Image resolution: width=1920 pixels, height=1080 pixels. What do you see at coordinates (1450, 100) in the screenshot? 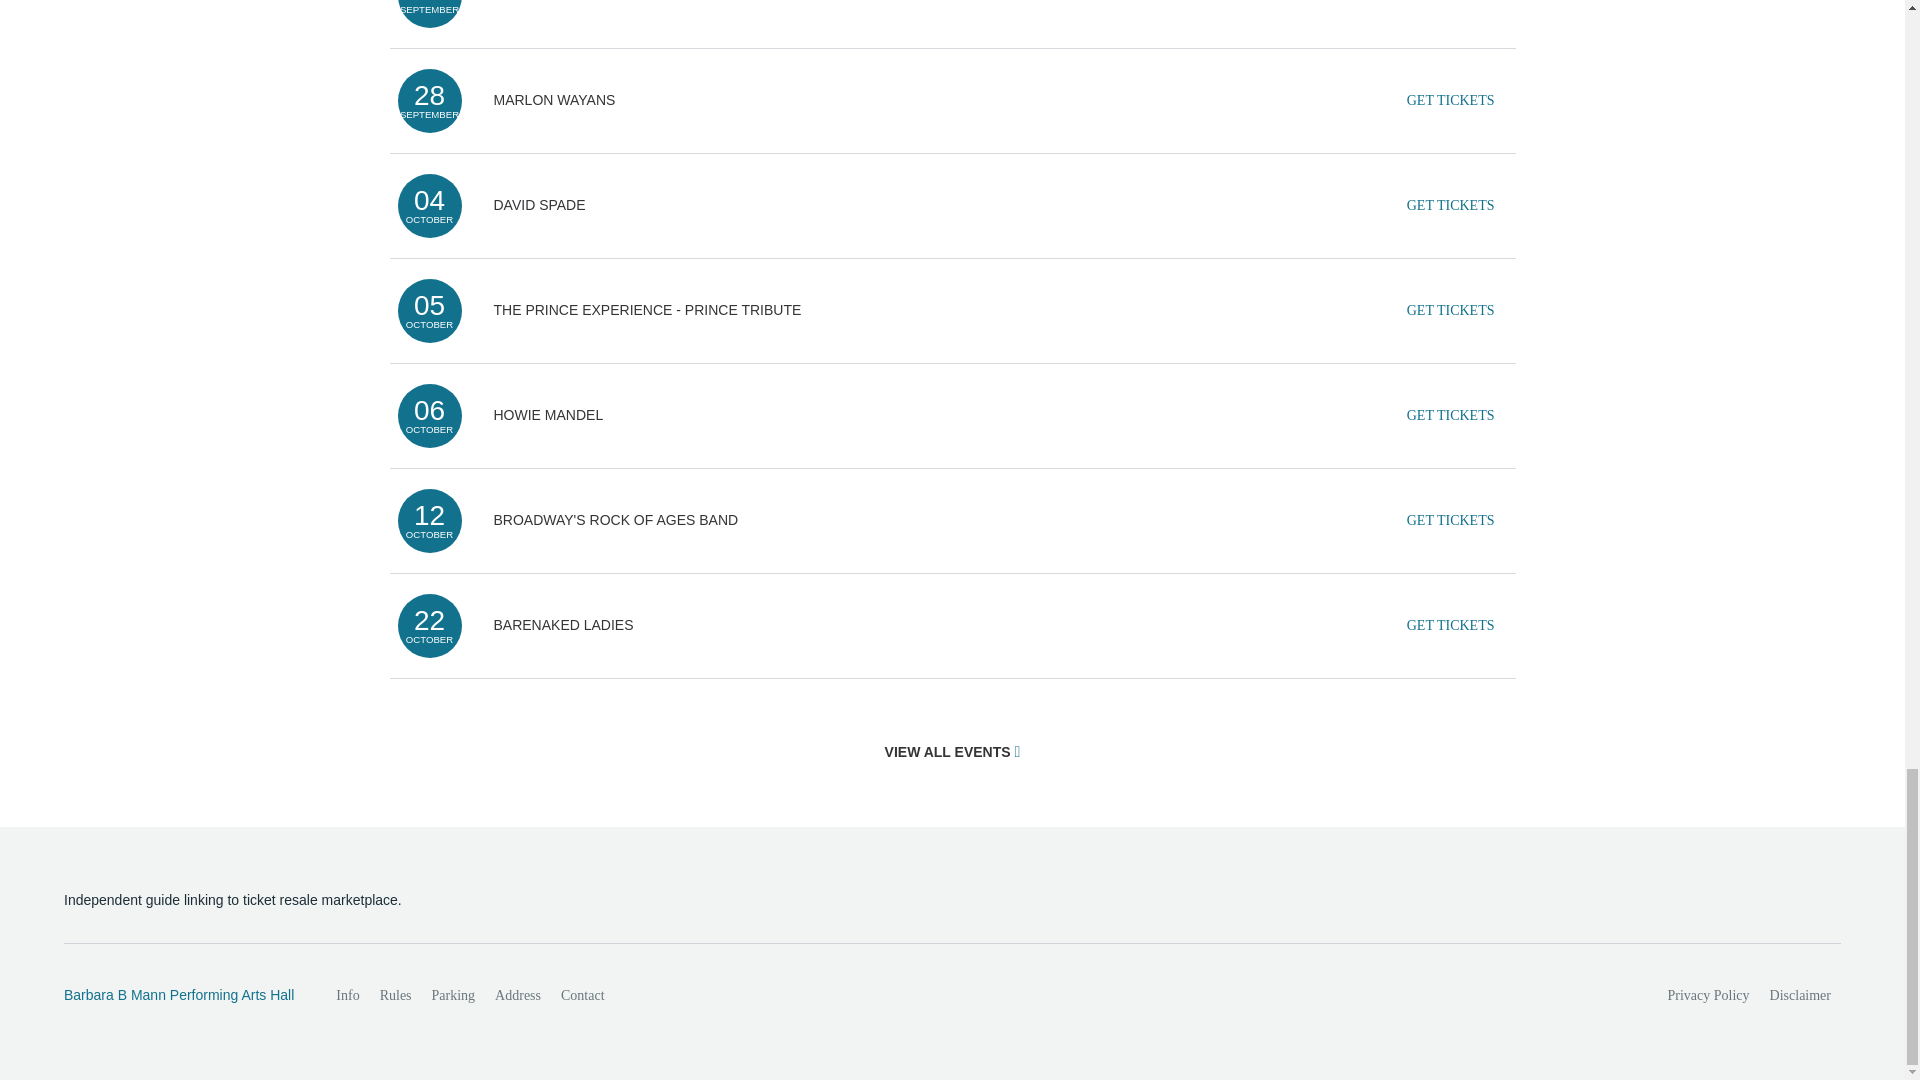
I see `GET TICKETS` at bounding box center [1450, 100].